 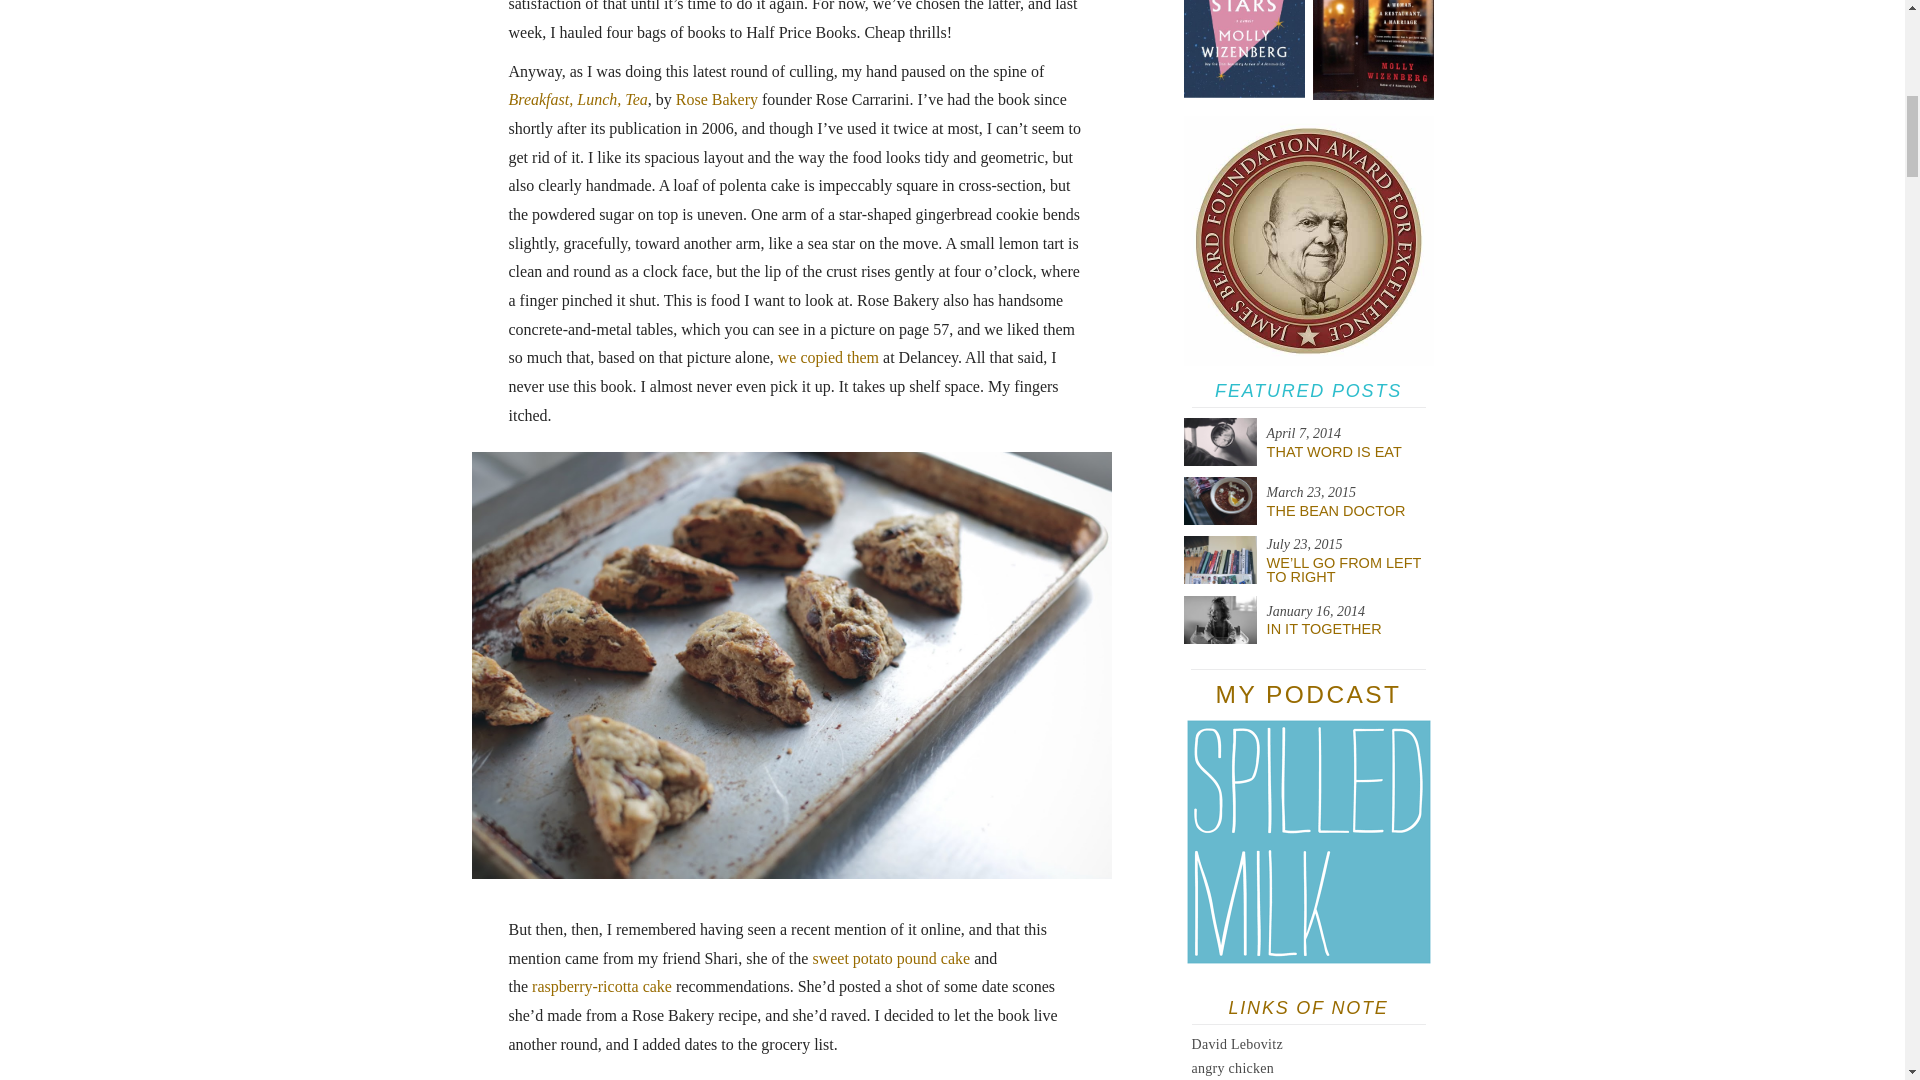 What do you see at coordinates (716, 99) in the screenshot?
I see `Rose Bakery` at bounding box center [716, 99].